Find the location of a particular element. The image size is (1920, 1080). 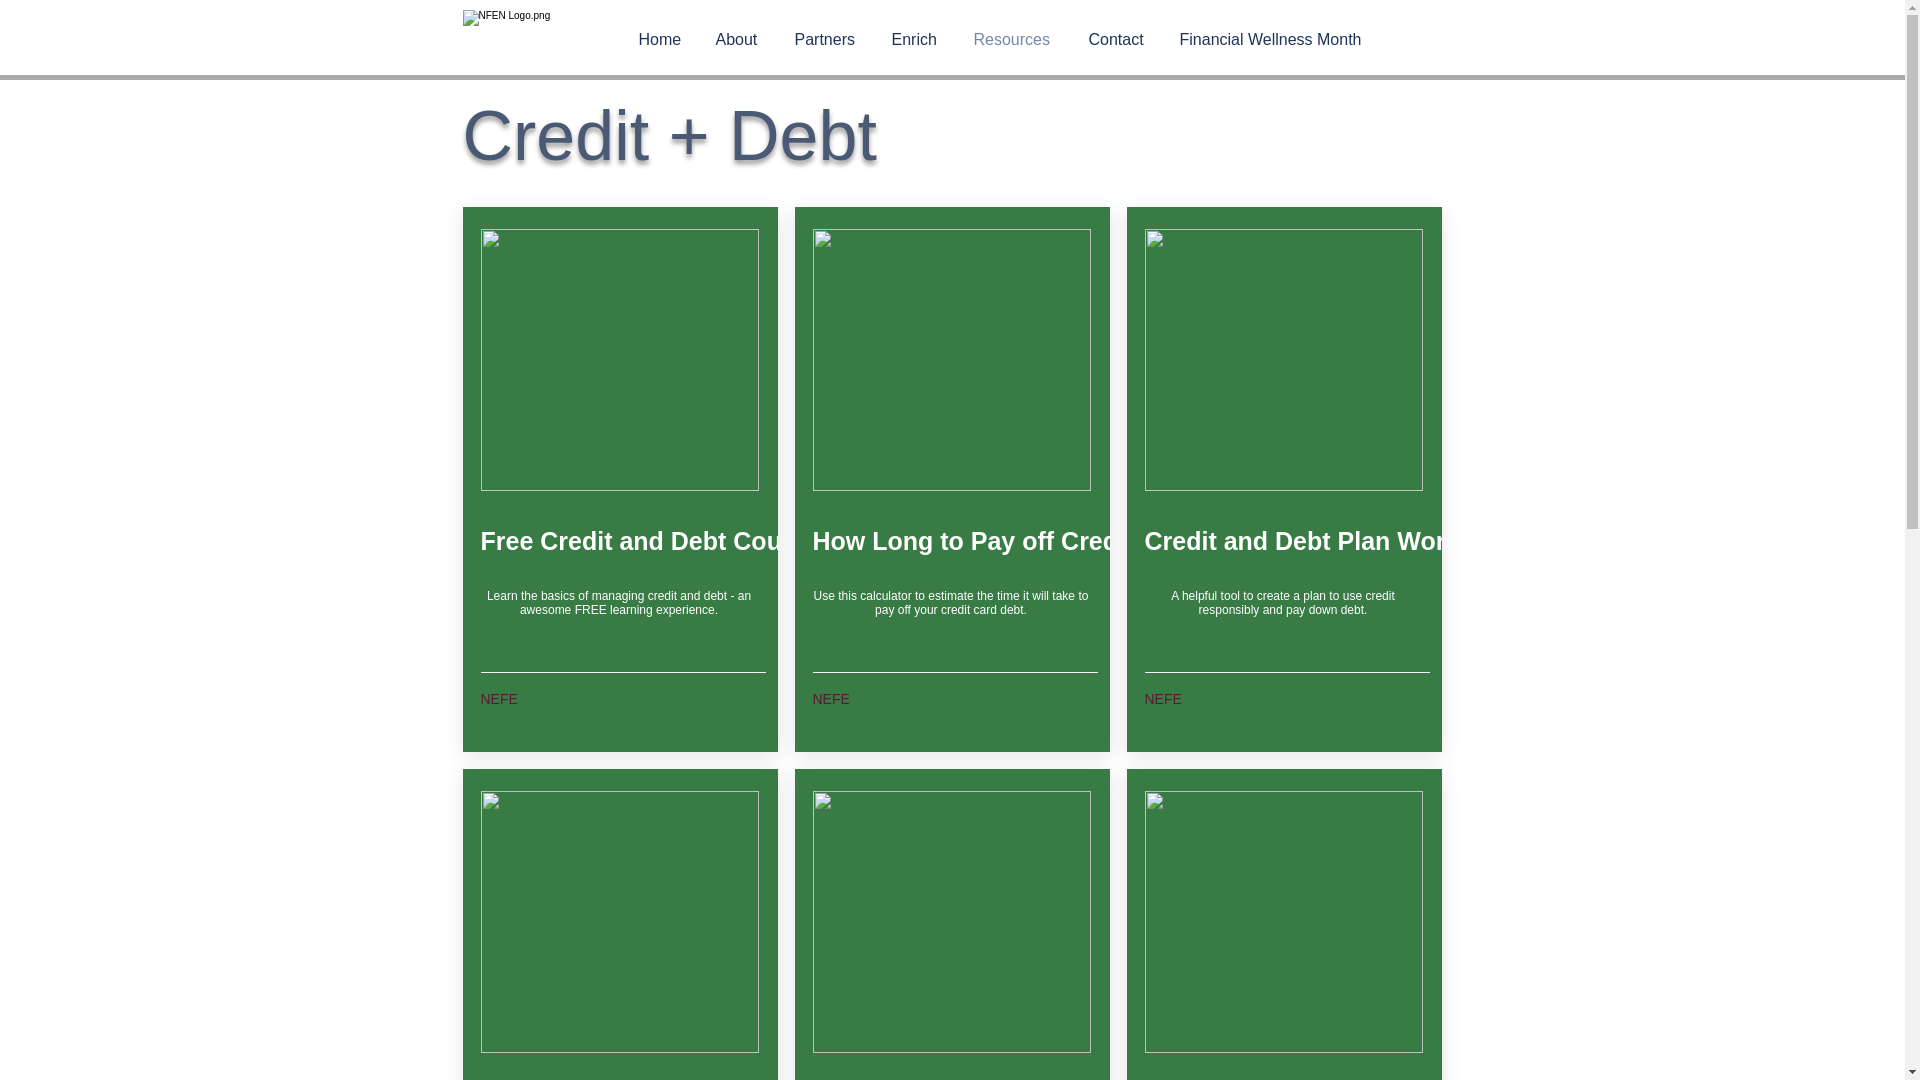

Free Credit and Debt Course is located at coordinates (650, 542).